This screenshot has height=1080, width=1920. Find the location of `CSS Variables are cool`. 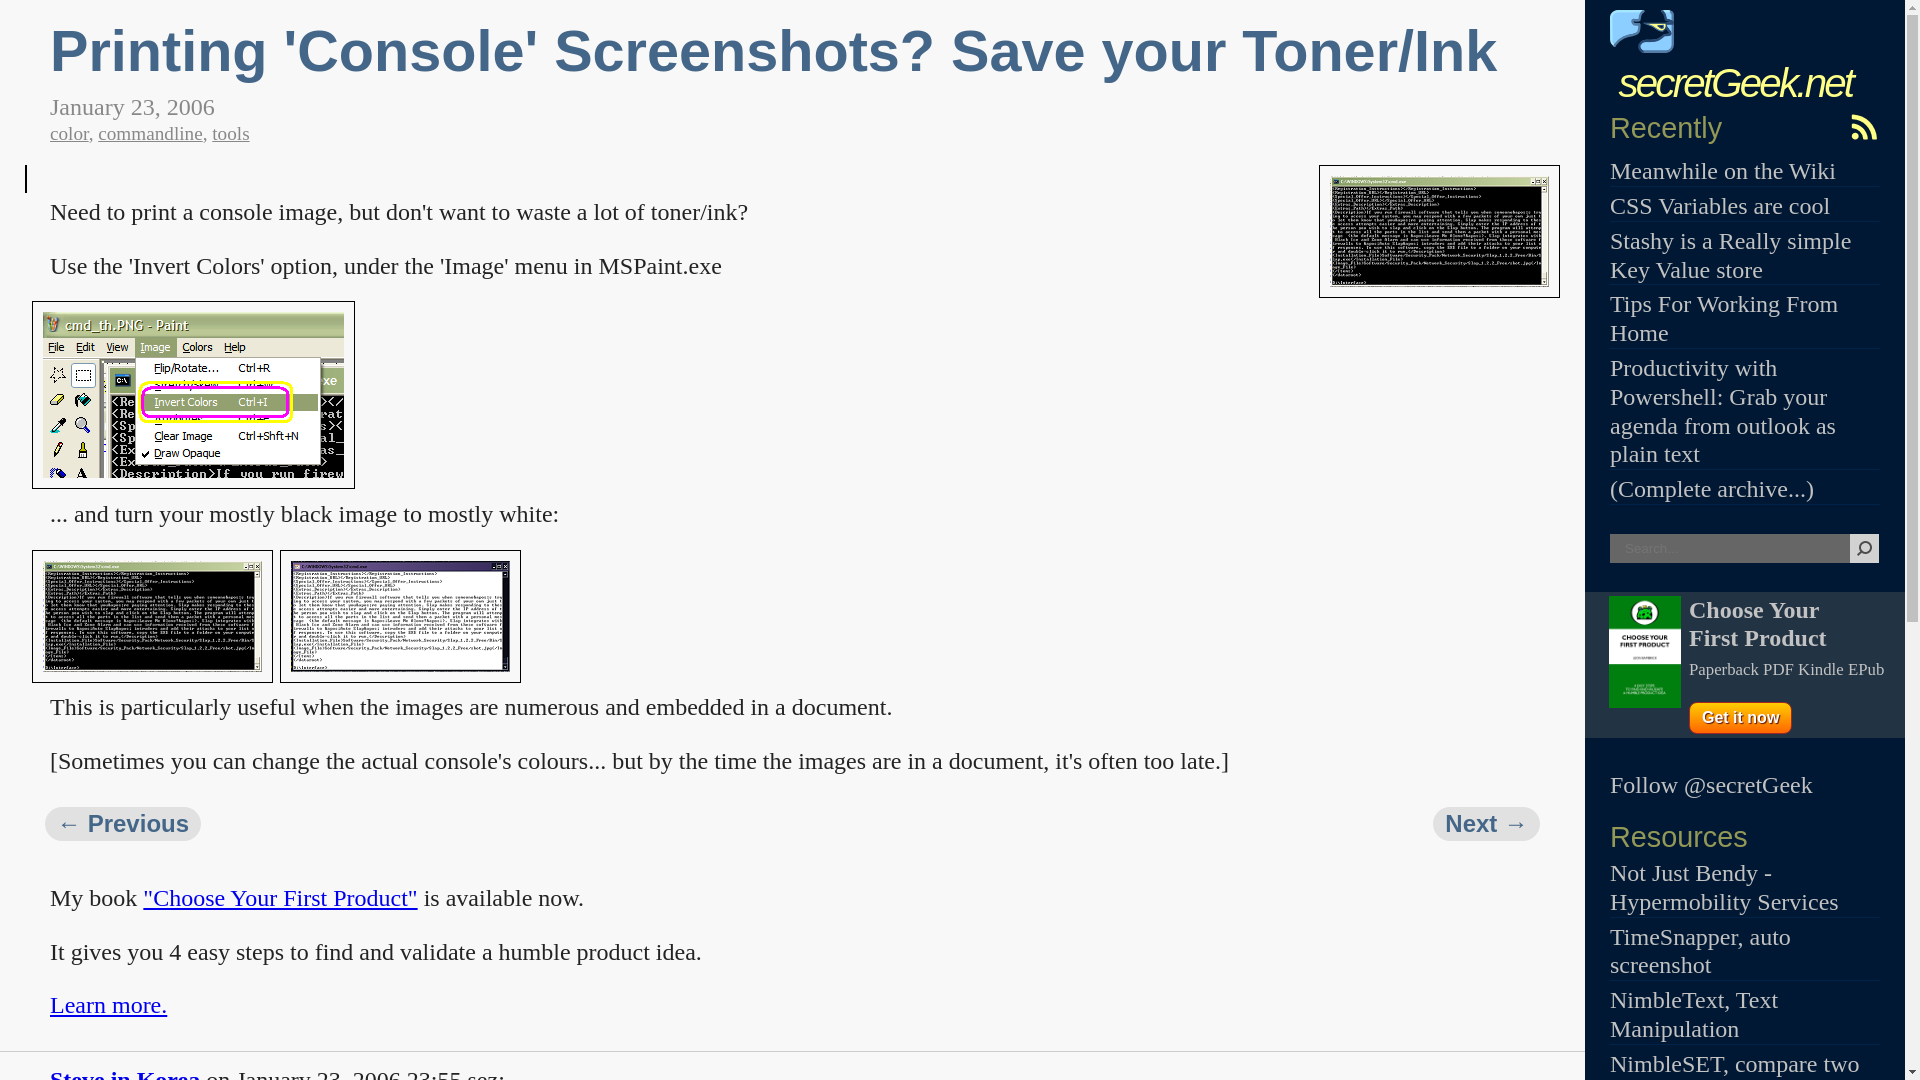

CSS Variables are cool is located at coordinates (1720, 206).